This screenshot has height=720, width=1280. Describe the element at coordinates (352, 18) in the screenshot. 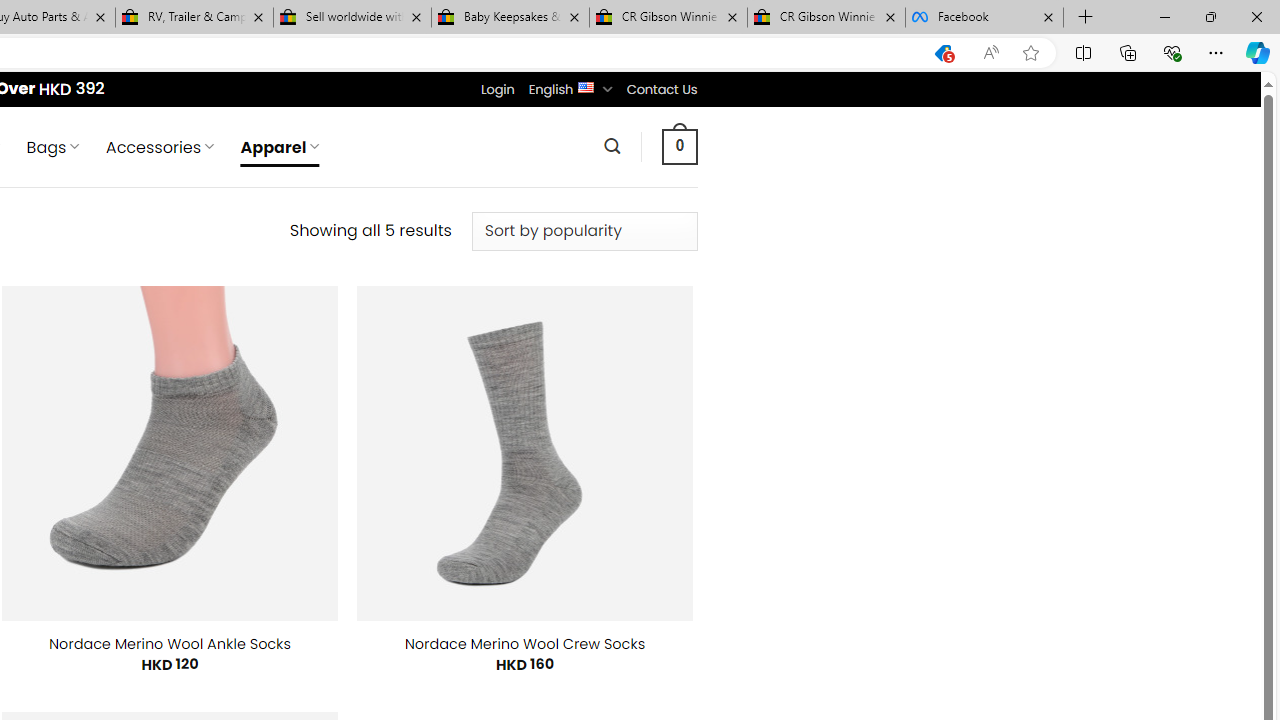

I see `Sell worldwide with eBay` at that location.